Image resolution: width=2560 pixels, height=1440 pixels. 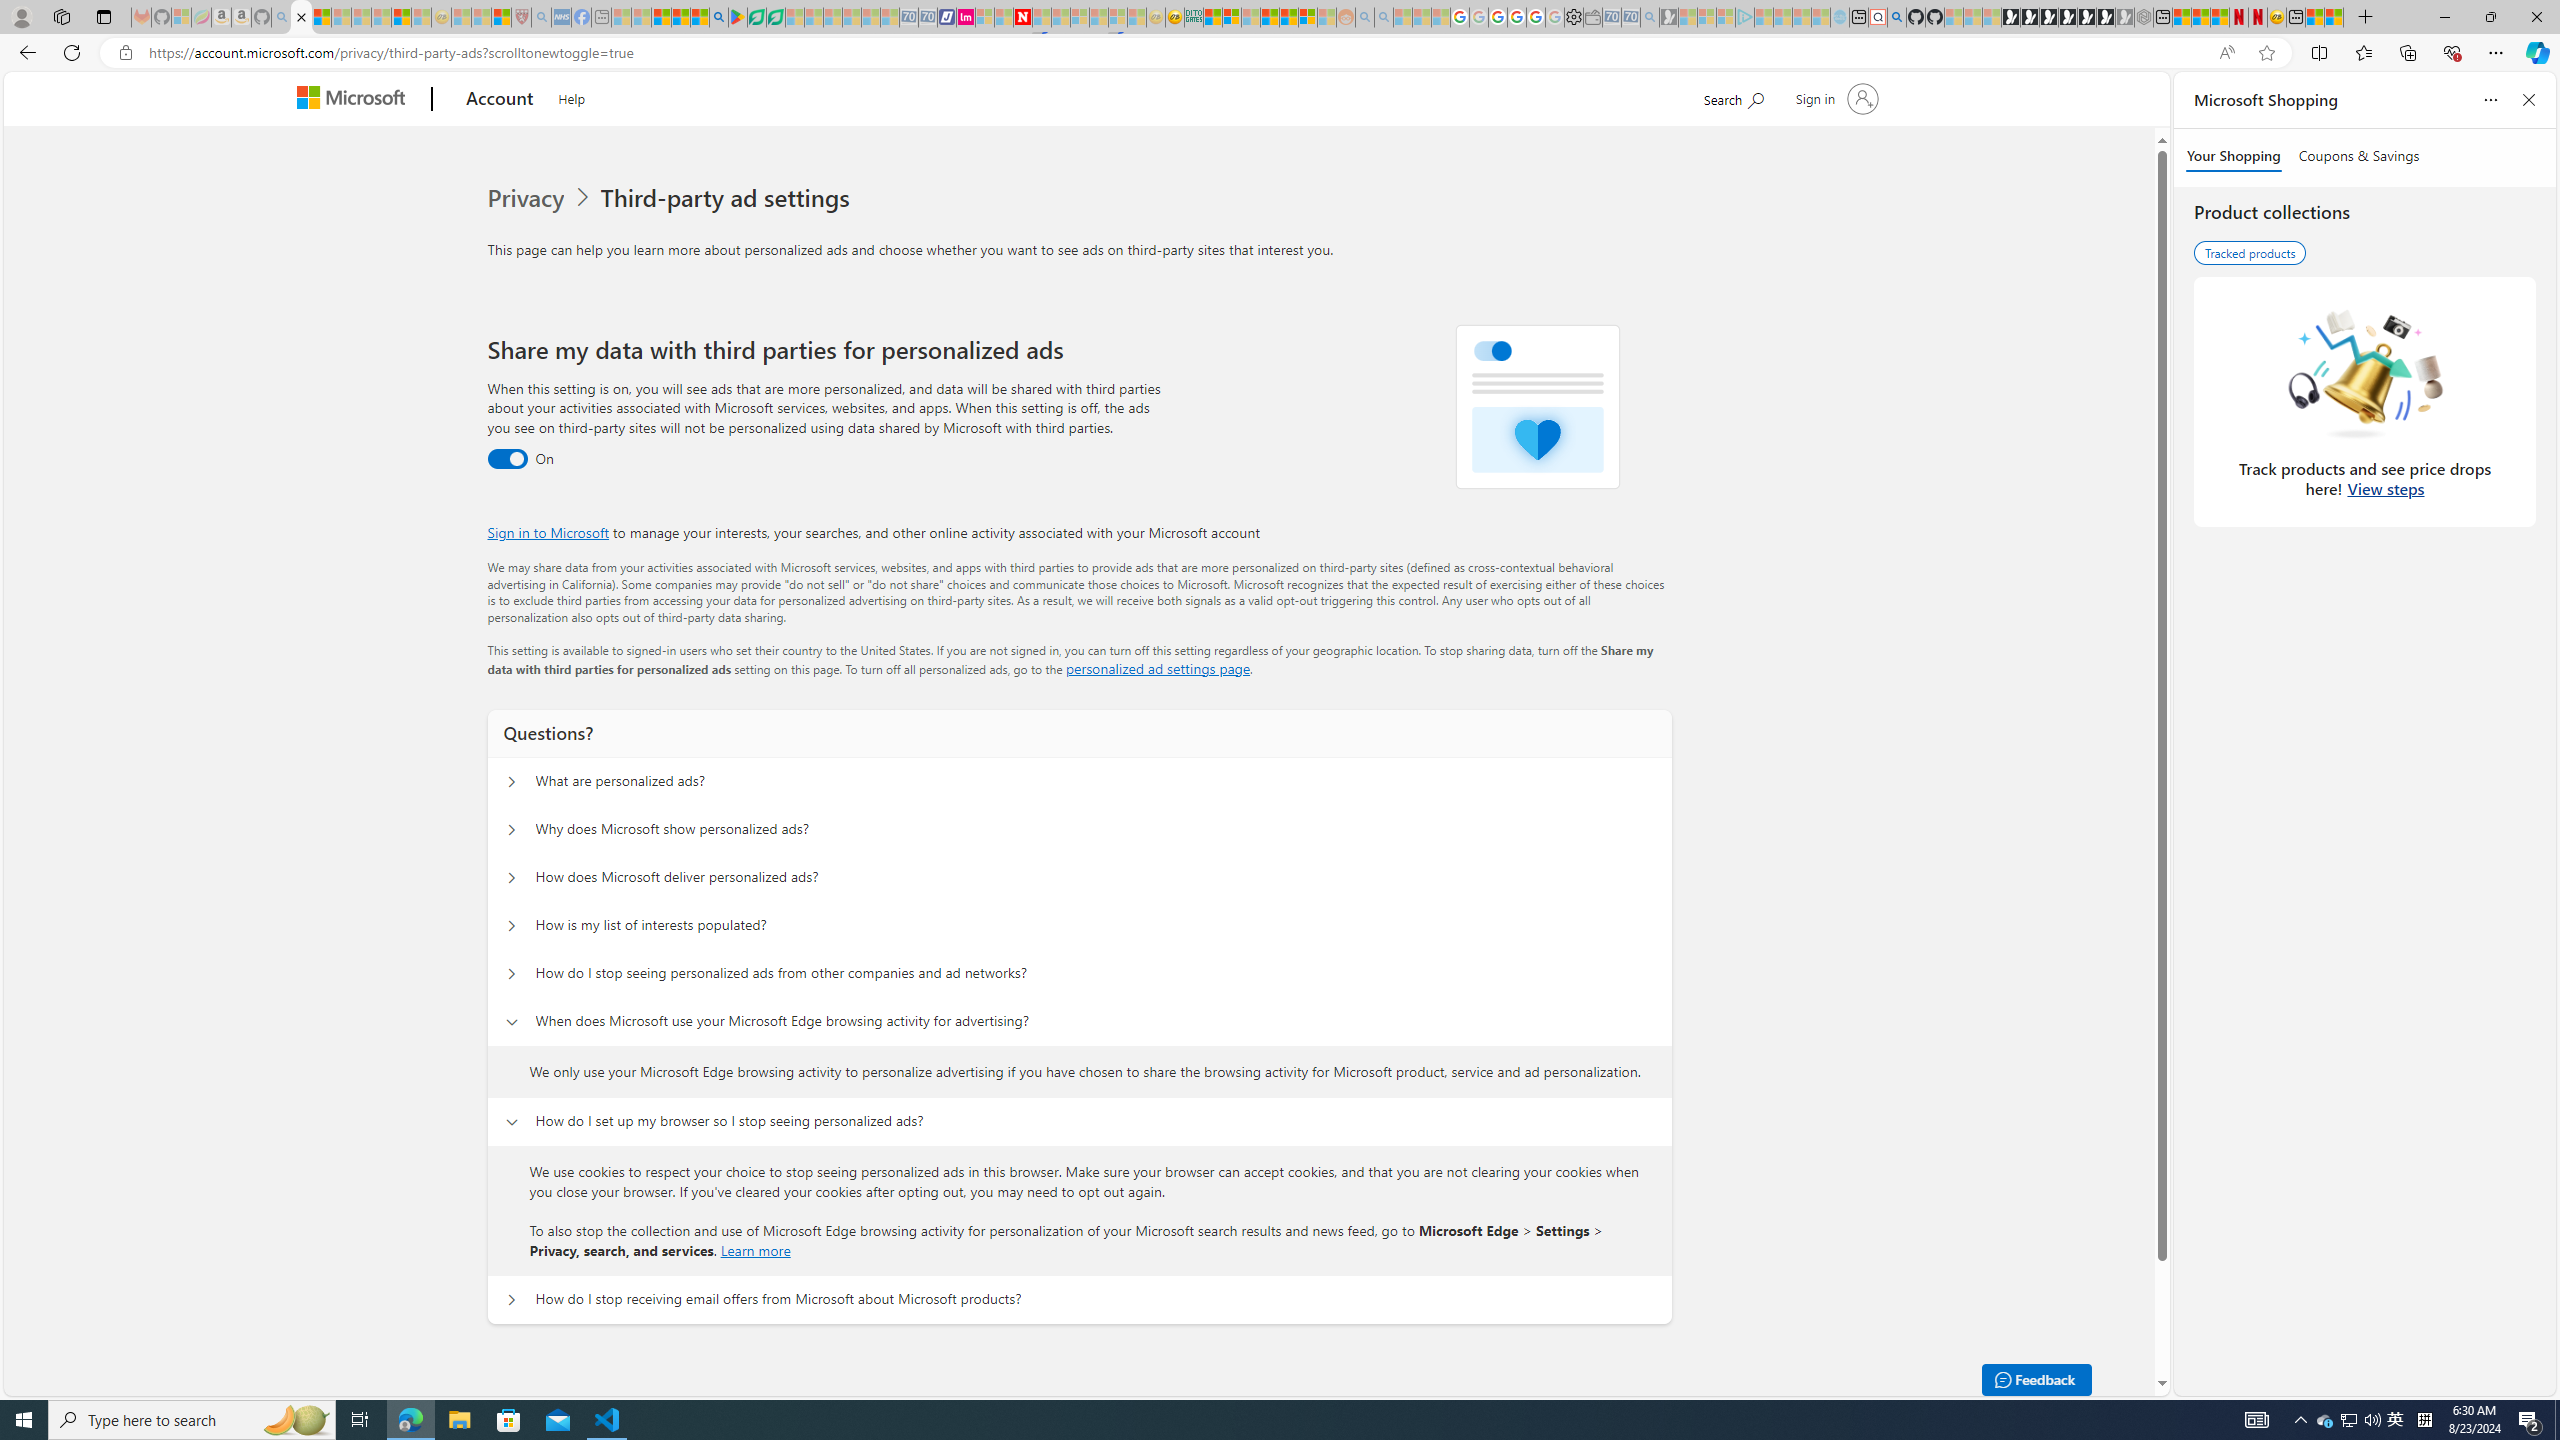 What do you see at coordinates (1630, 17) in the screenshot?
I see `Cheap Car Rentals - Save70.com - Sleeping` at bounding box center [1630, 17].